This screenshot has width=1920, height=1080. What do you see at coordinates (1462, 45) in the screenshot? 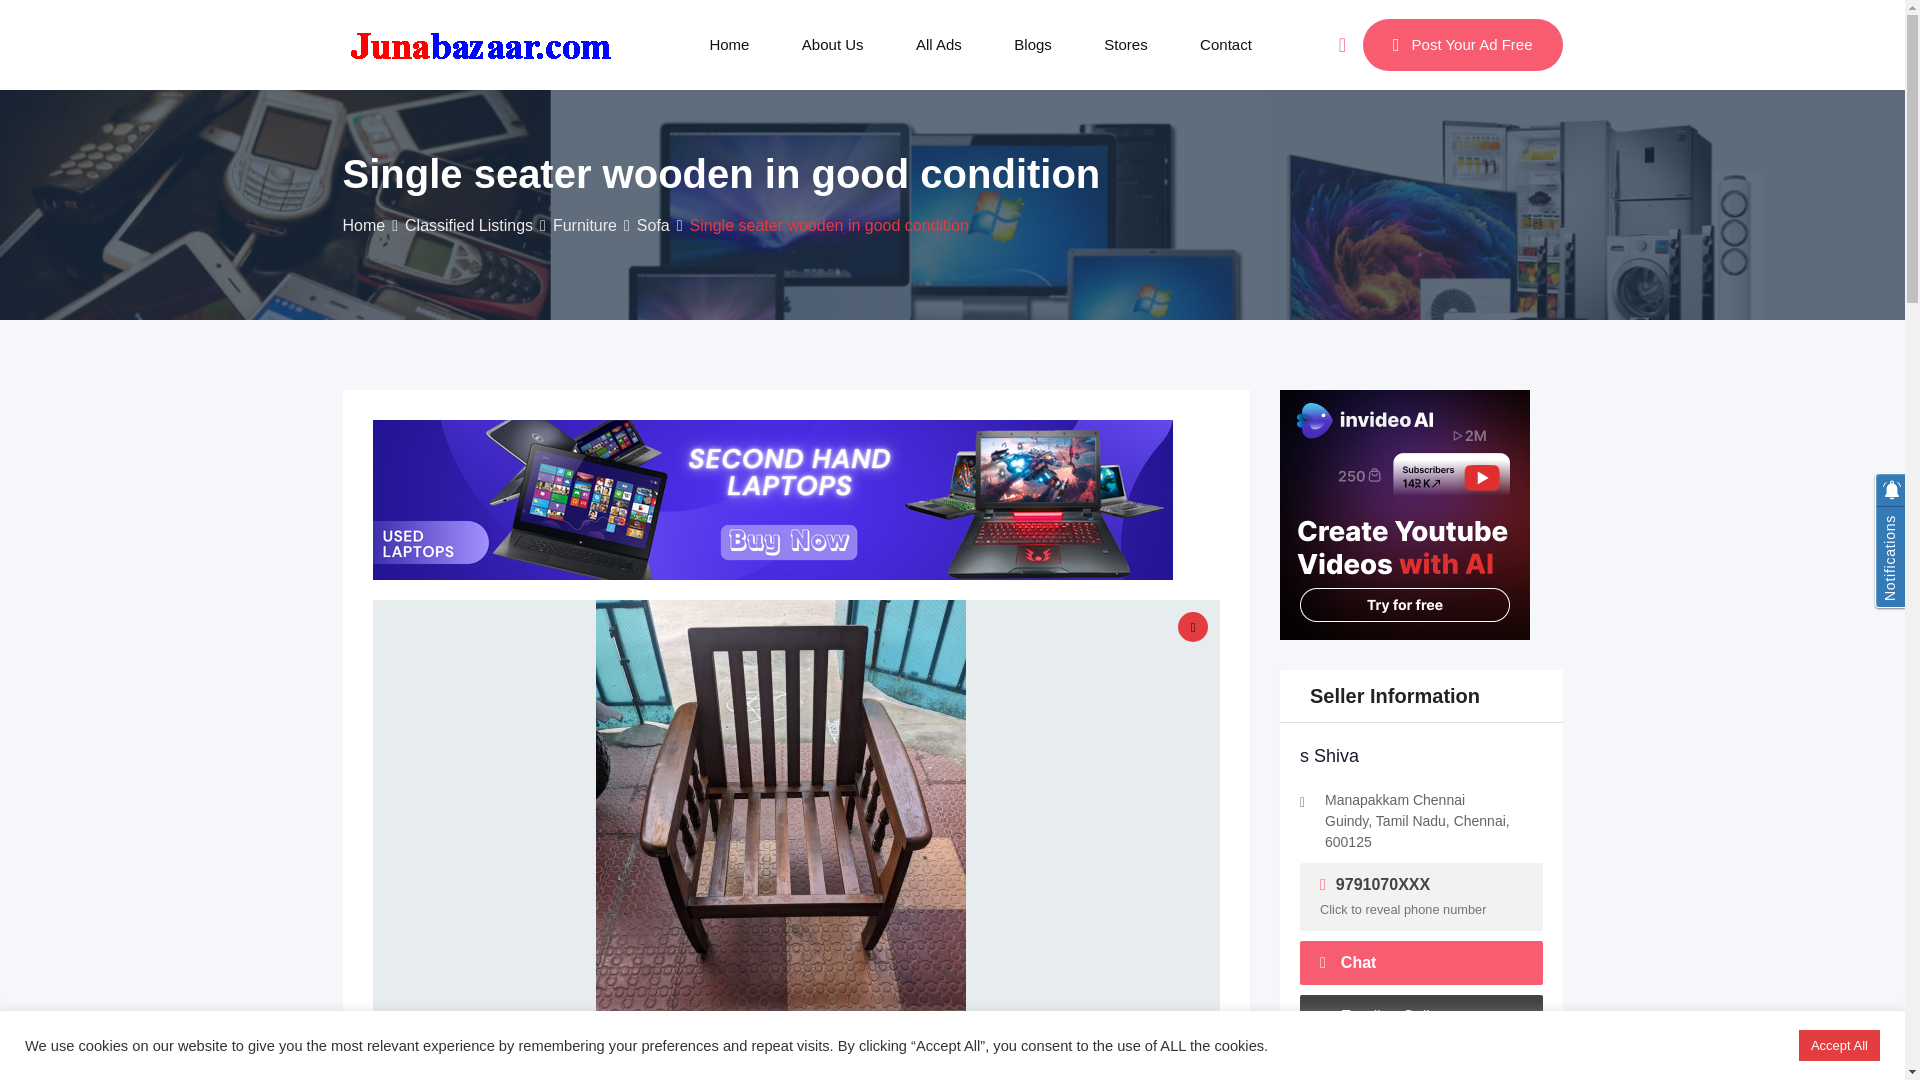
I see `Post Your Ad Free` at bounding box center [1462, 45].